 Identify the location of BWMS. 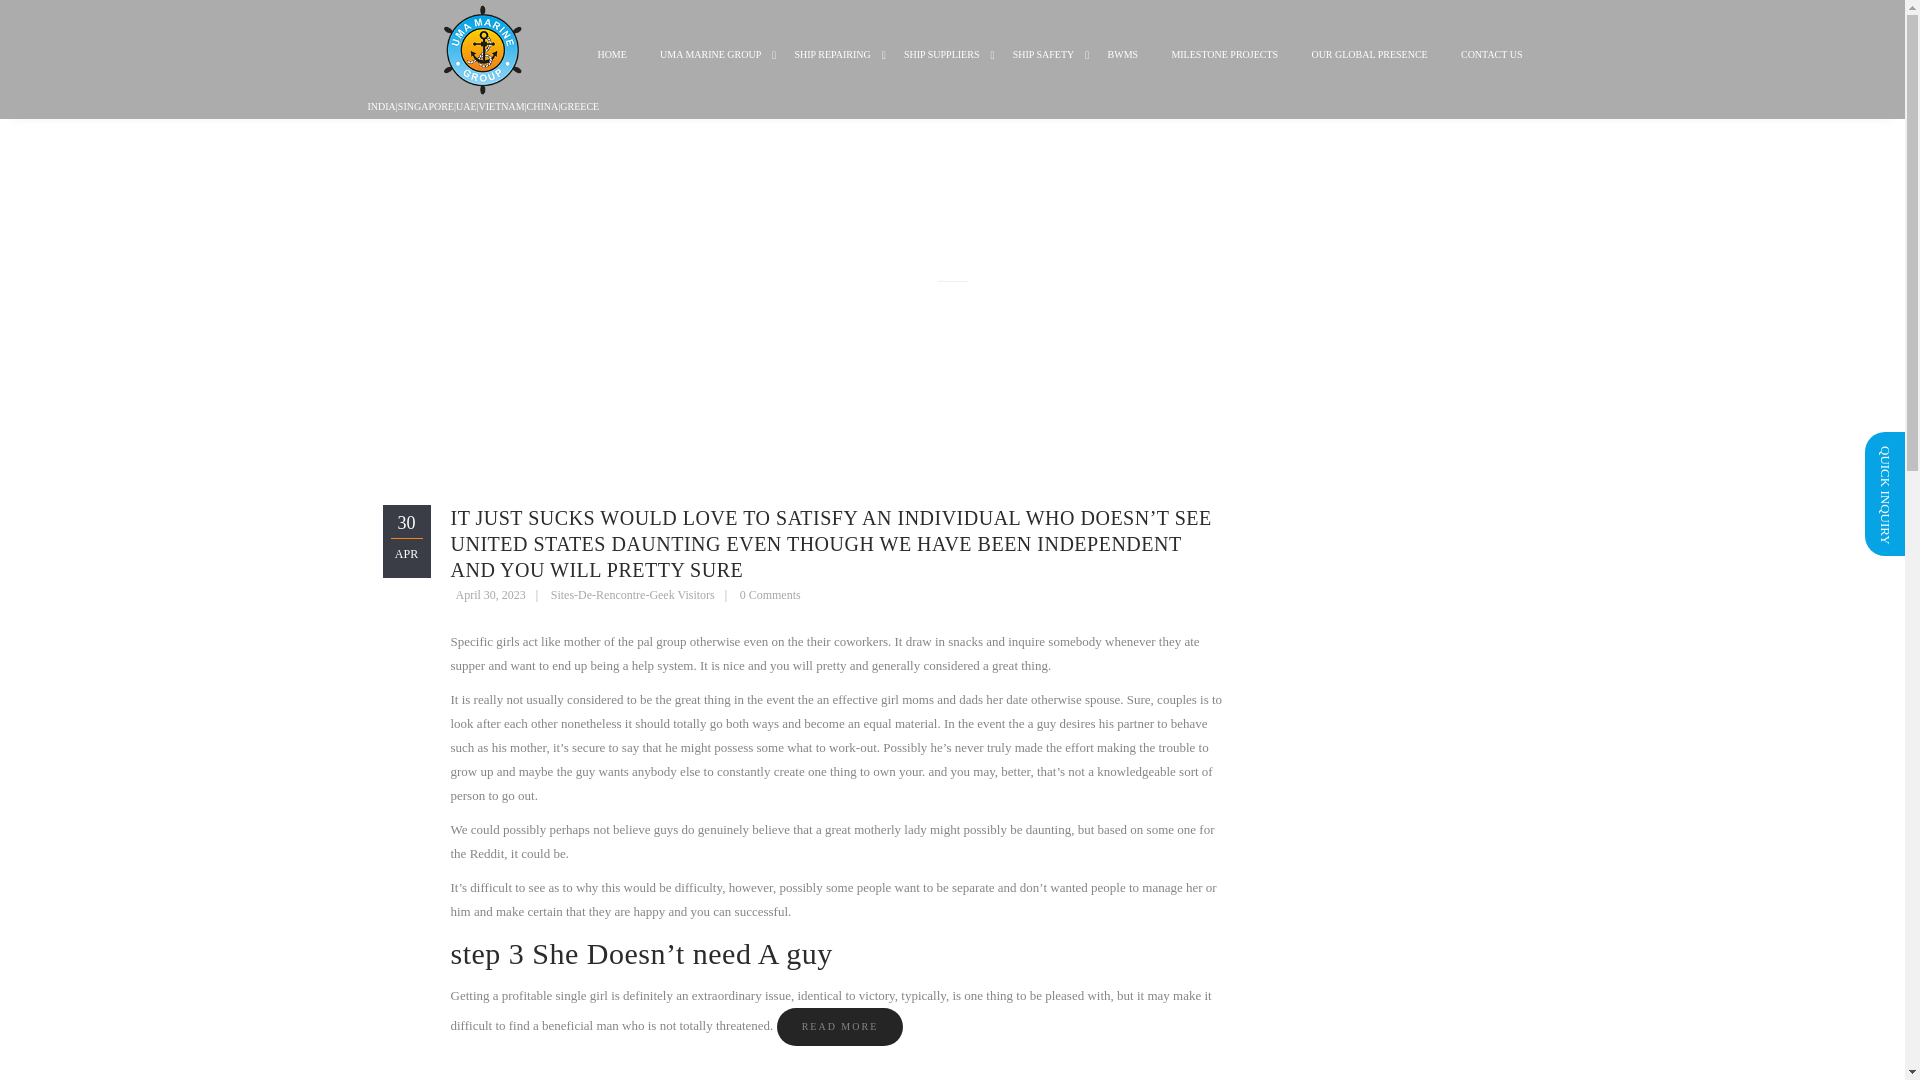
(1122, 70).